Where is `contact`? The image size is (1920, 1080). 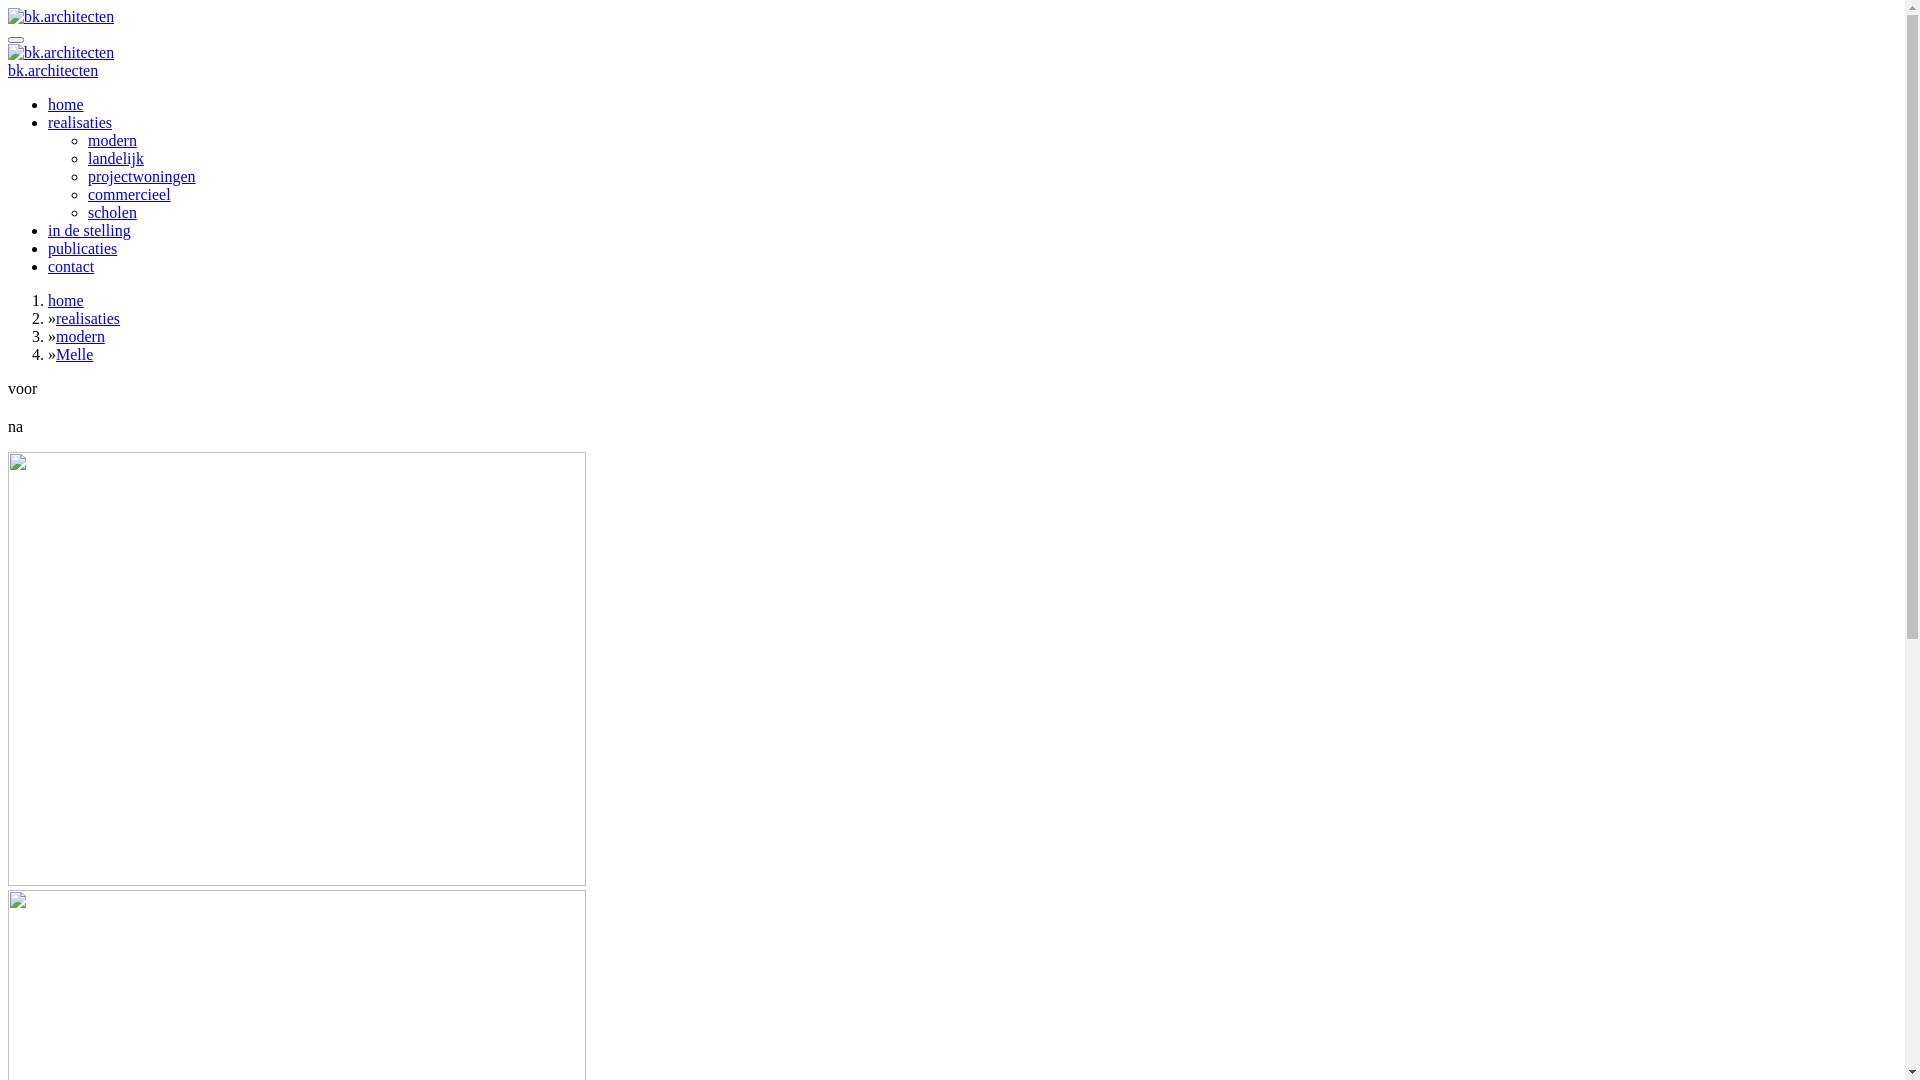
contact is located at coordinates (71, 266).